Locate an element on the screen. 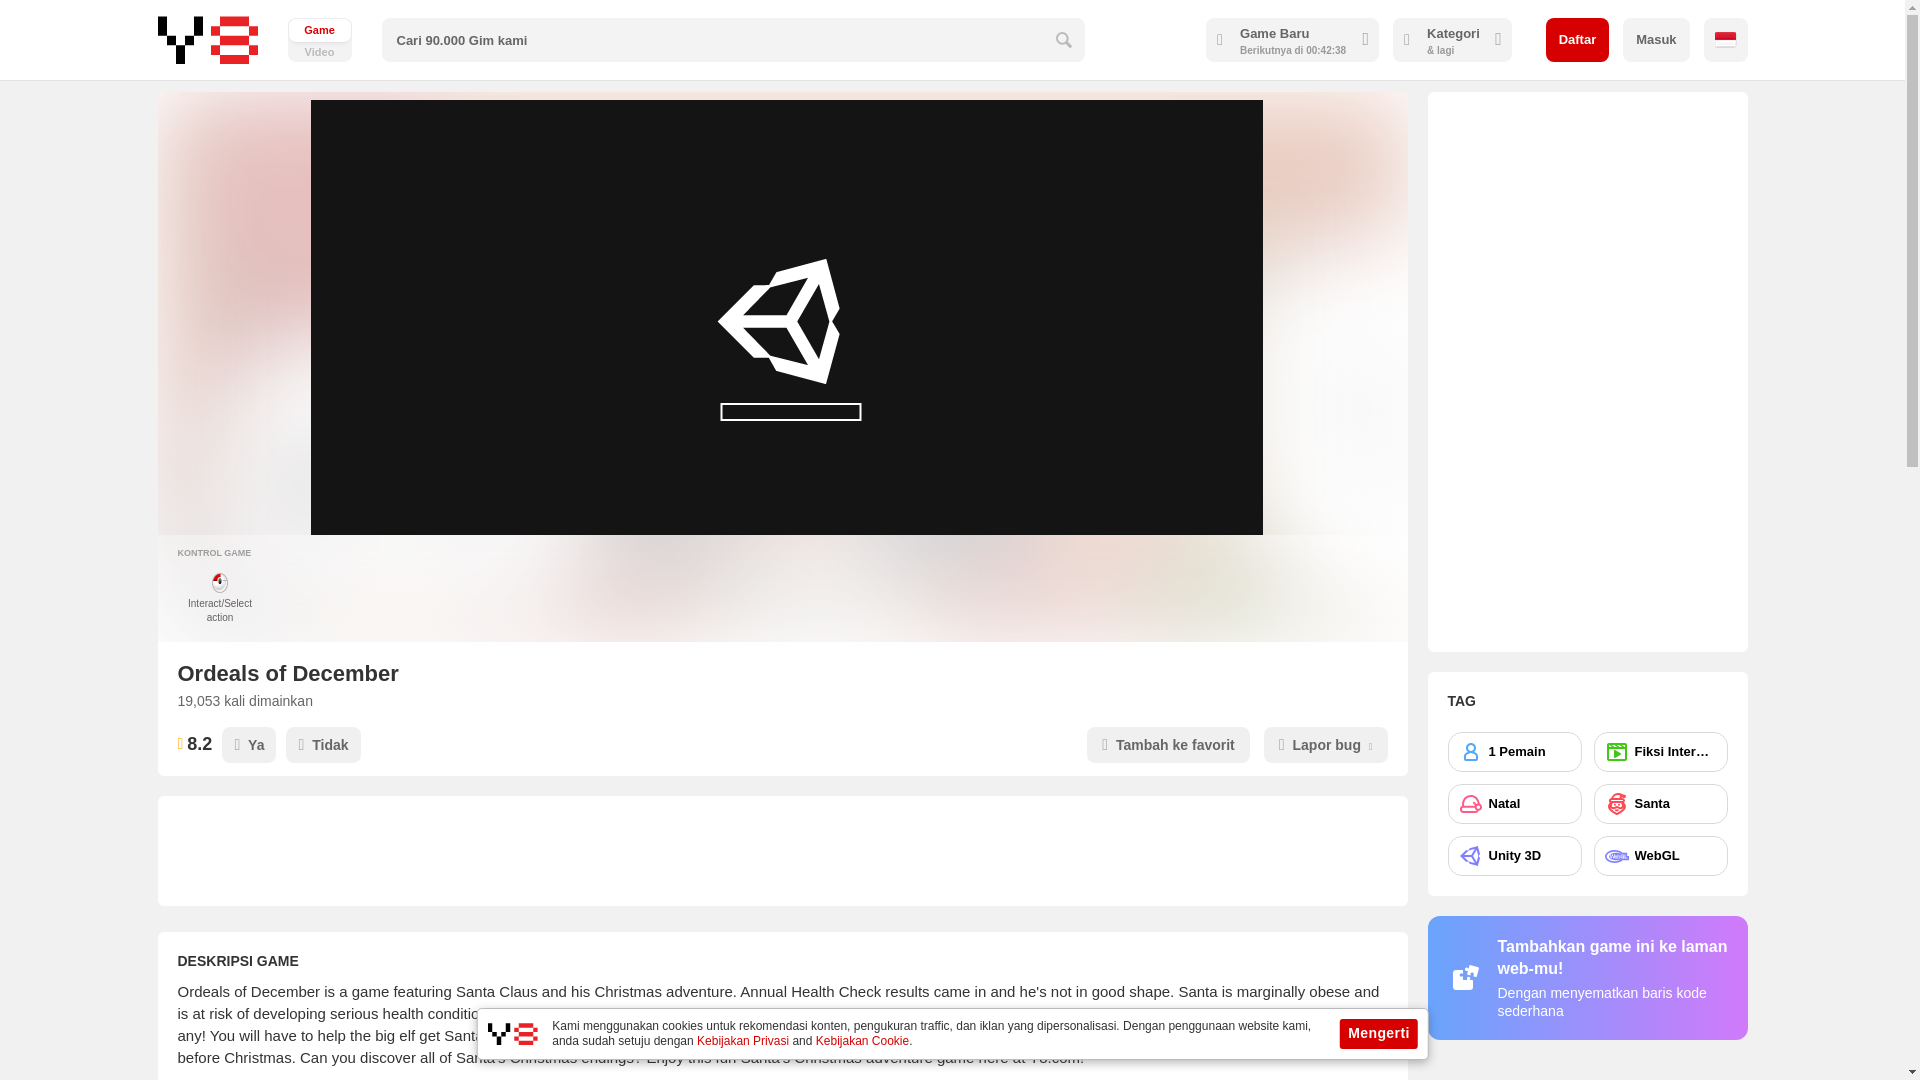  Video is located at coordinates (320, 40).